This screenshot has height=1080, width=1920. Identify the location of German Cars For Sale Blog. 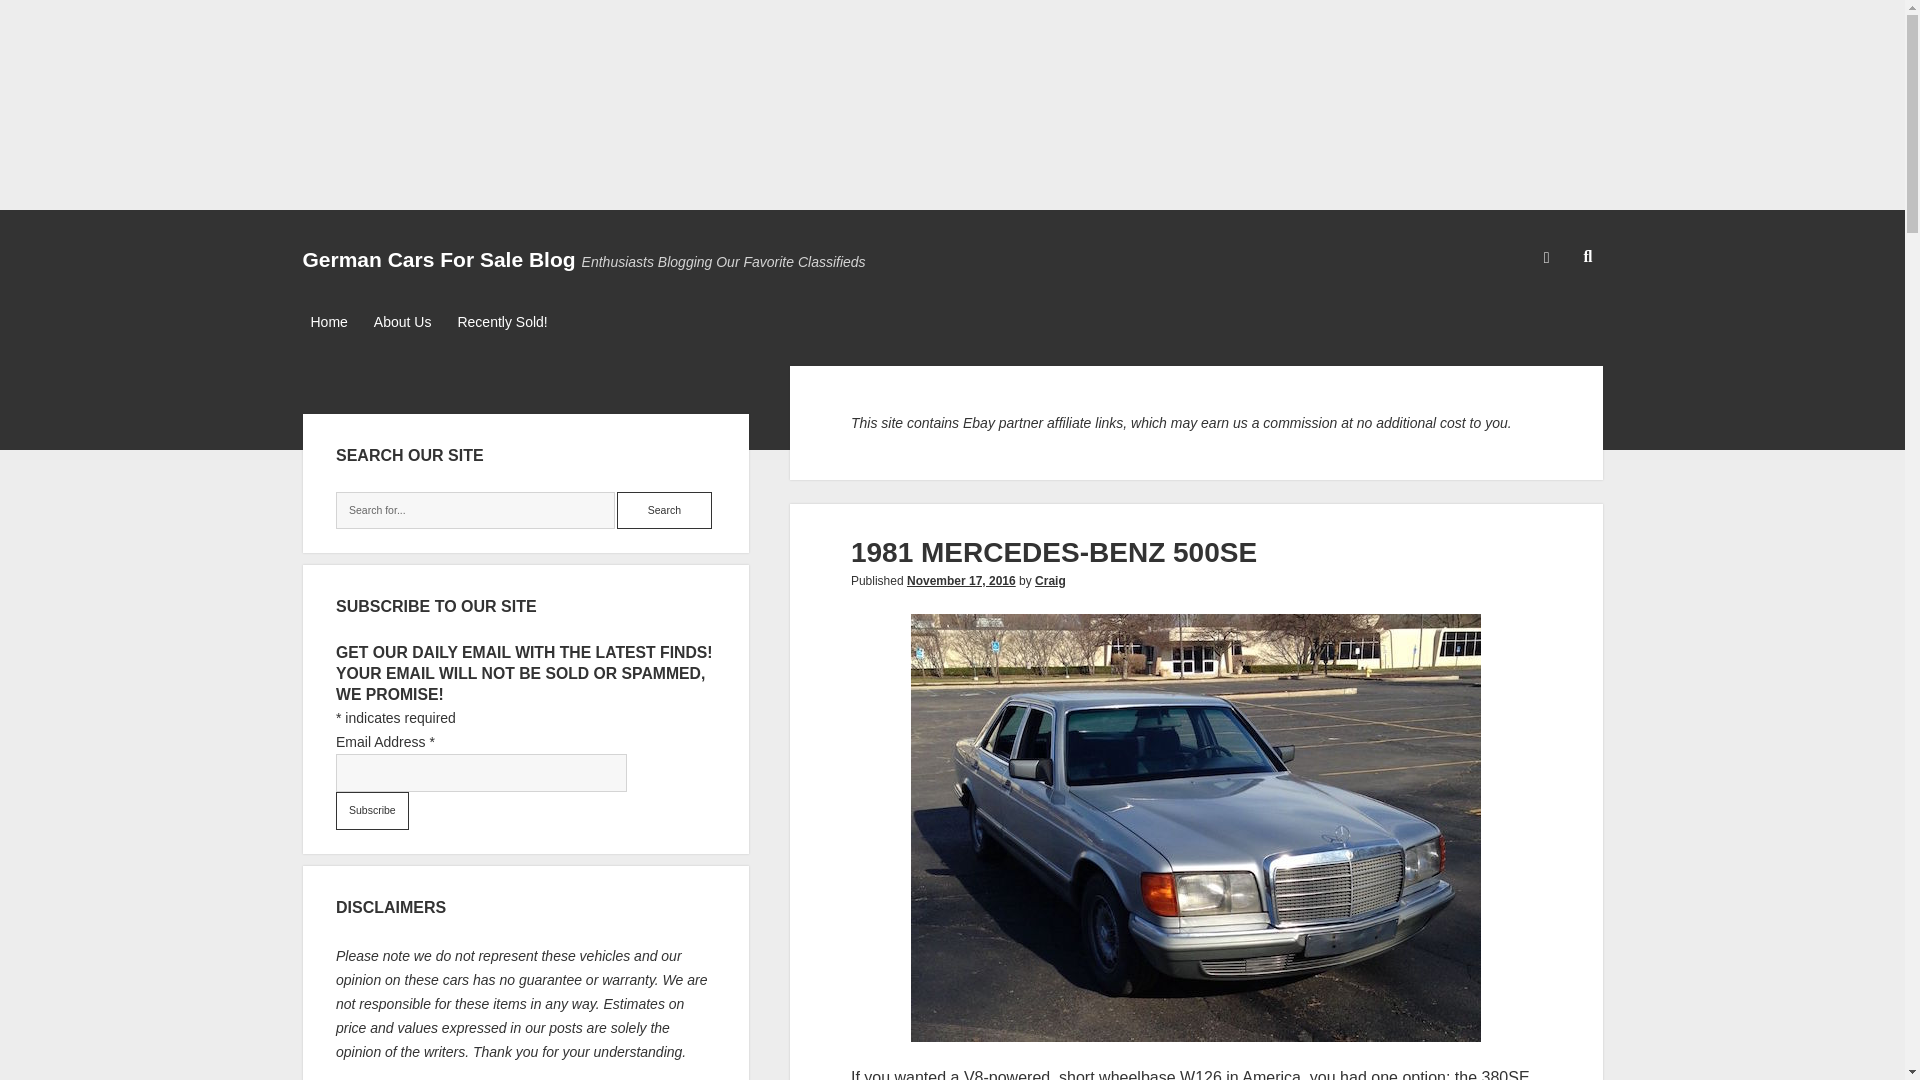
(438, 260).